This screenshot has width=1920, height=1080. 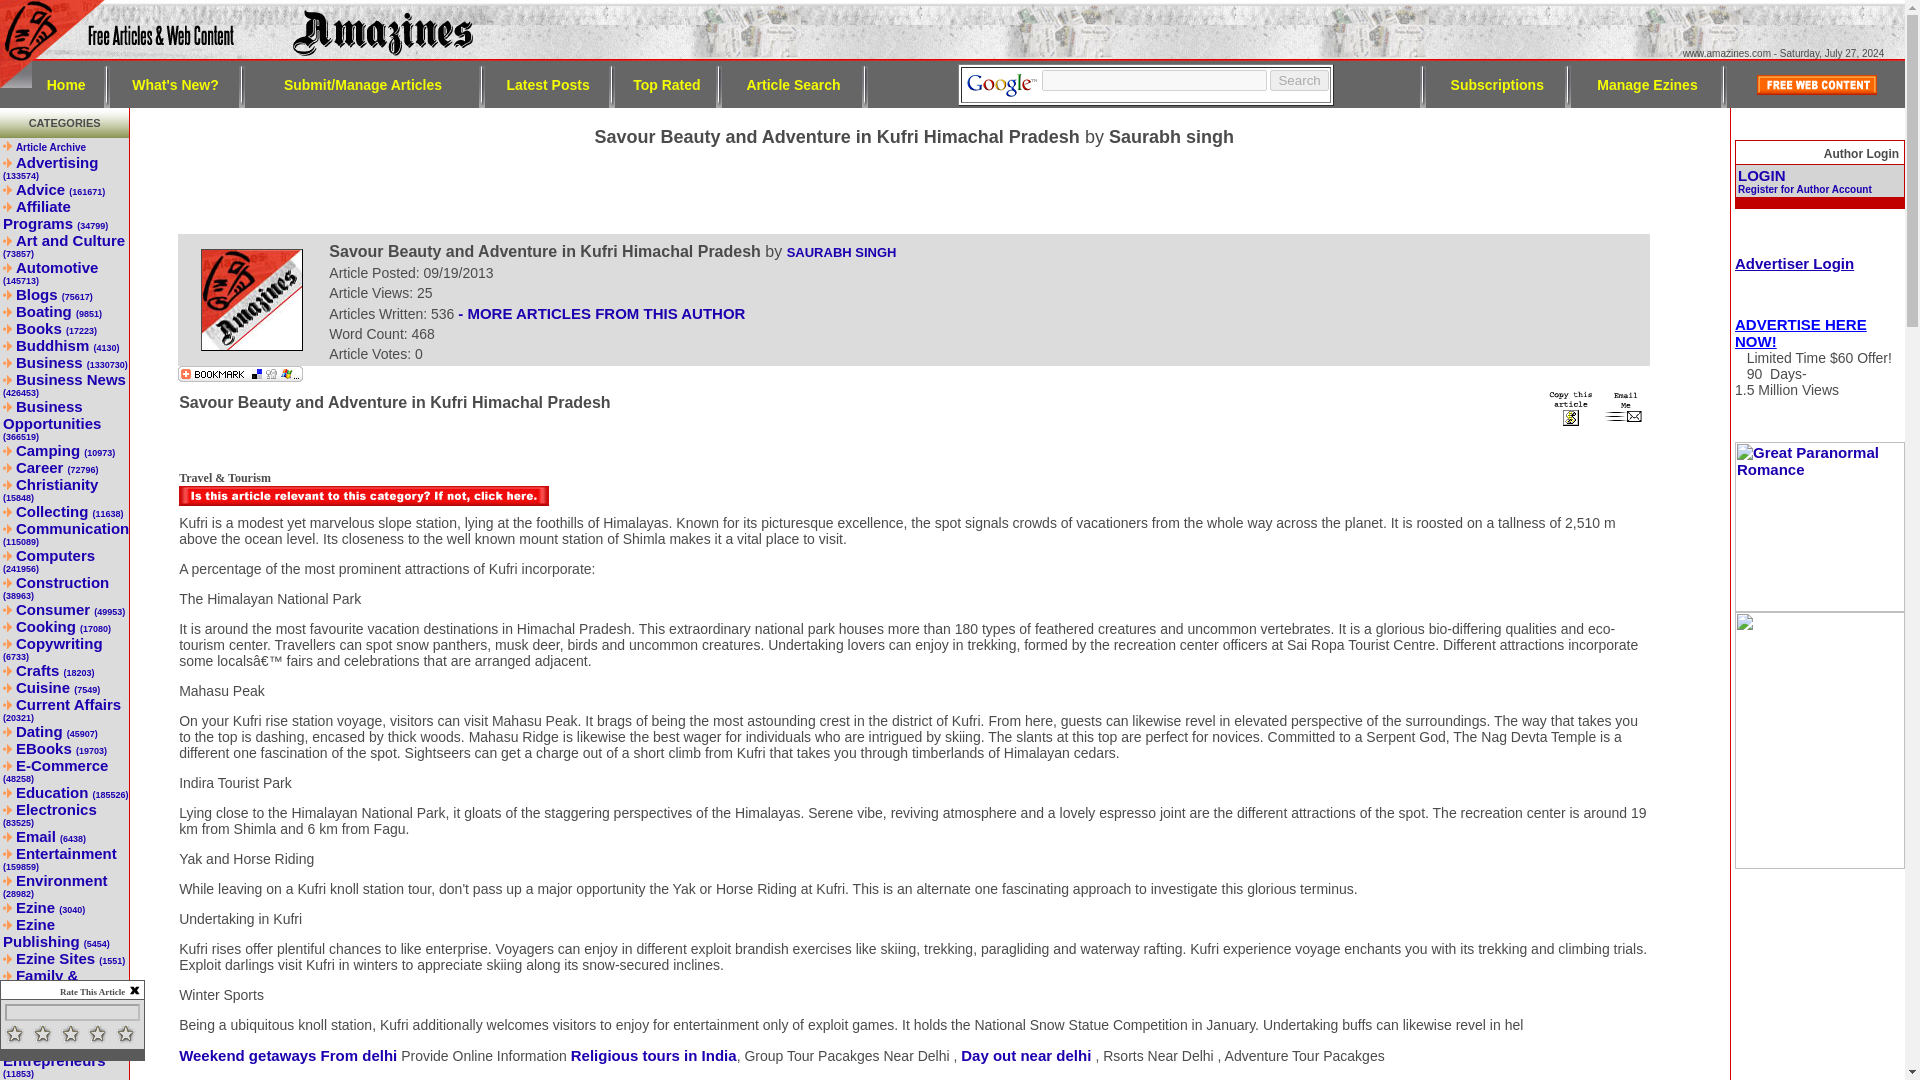 What do you see at coordinates (66, 83) in the screenshot?
I see `Home` at bounding box center [66, 83].